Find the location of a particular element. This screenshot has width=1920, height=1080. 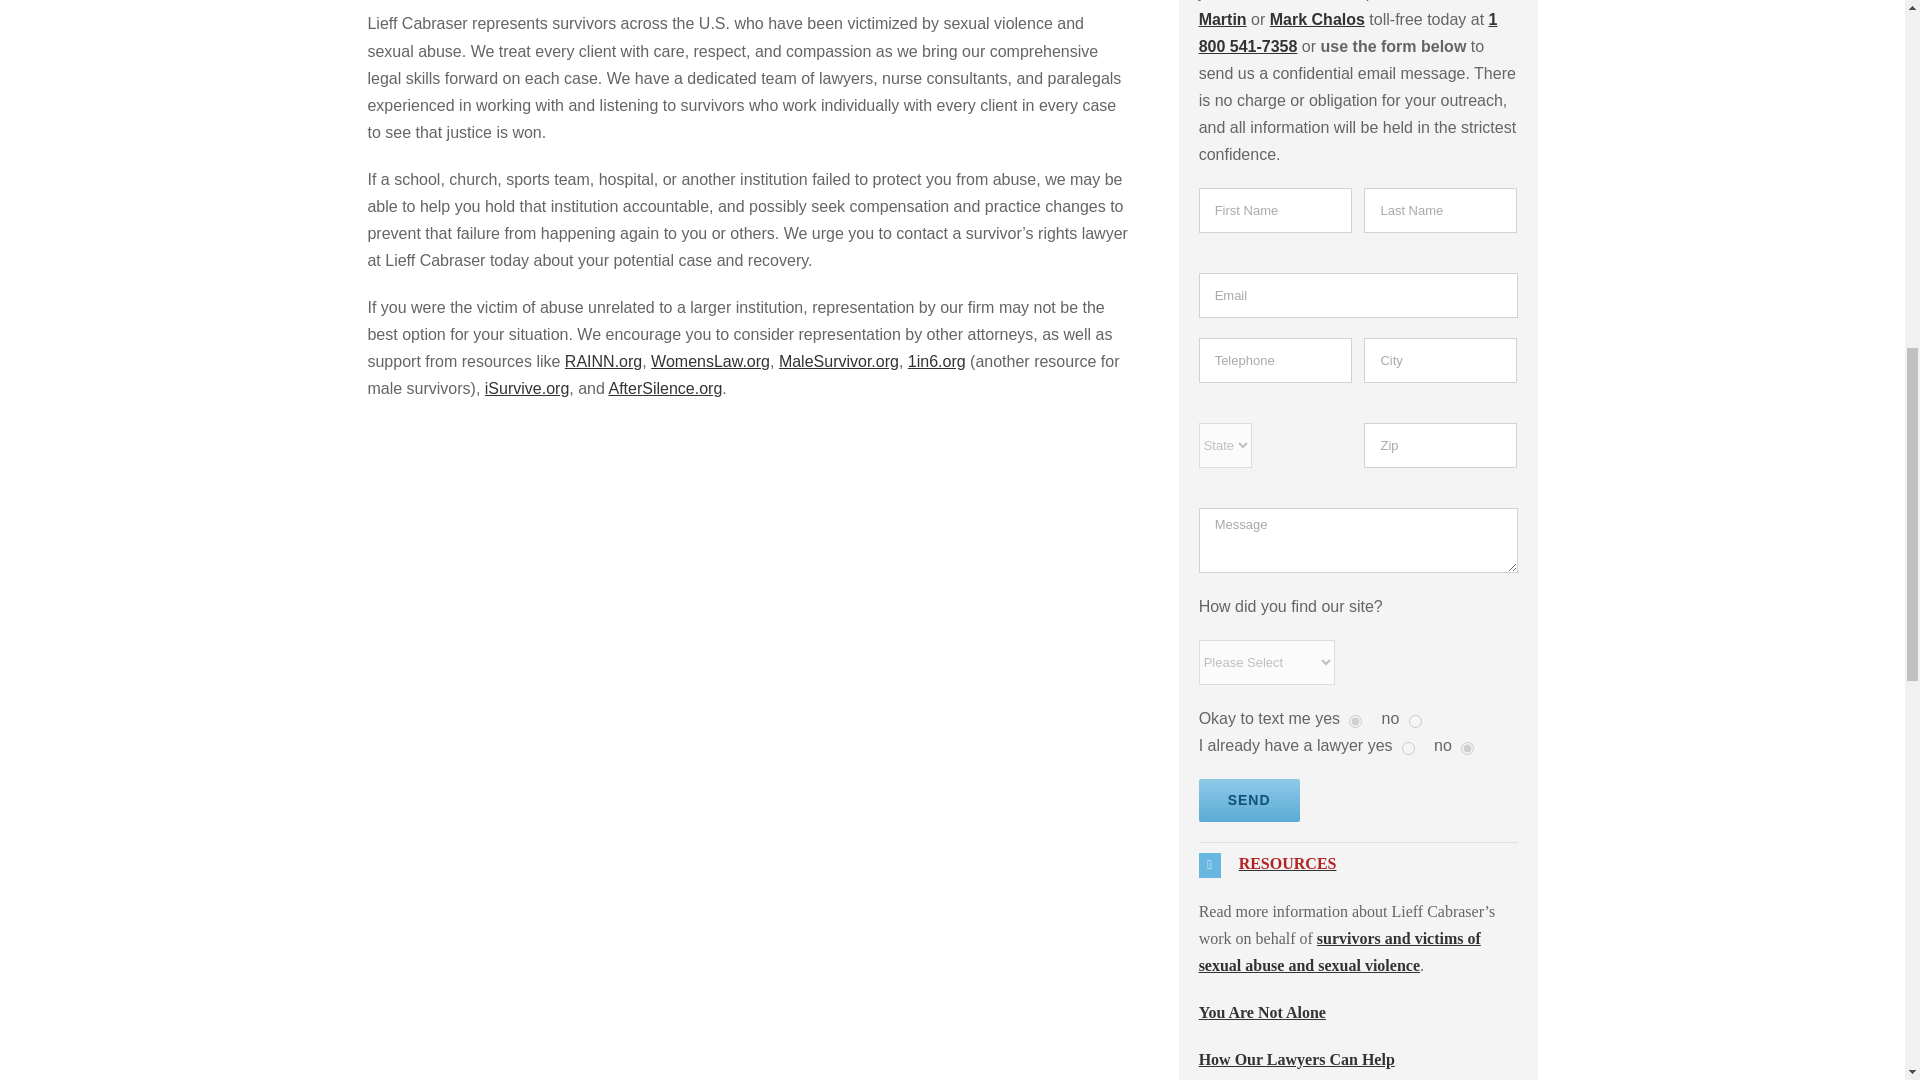

no is located at coordinates (1416, 720).